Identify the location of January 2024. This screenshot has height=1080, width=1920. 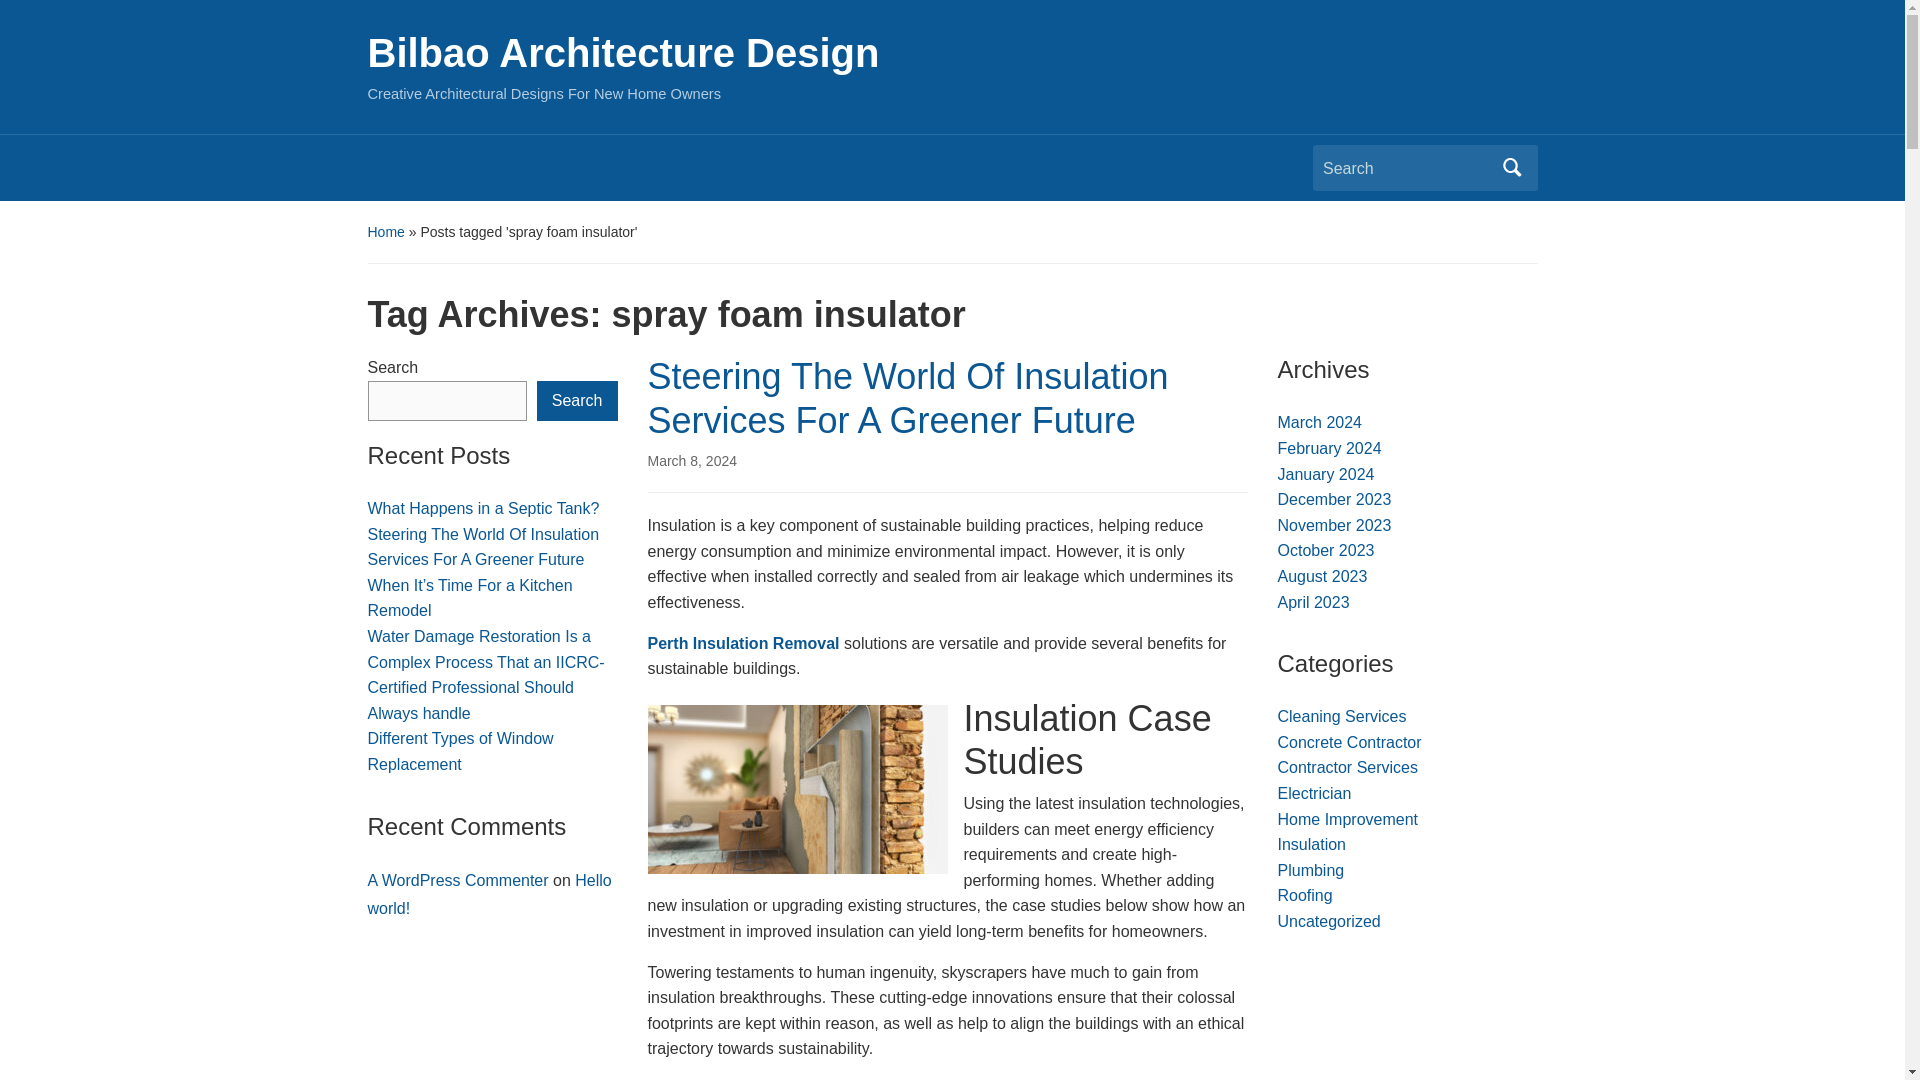
(1326, 474).